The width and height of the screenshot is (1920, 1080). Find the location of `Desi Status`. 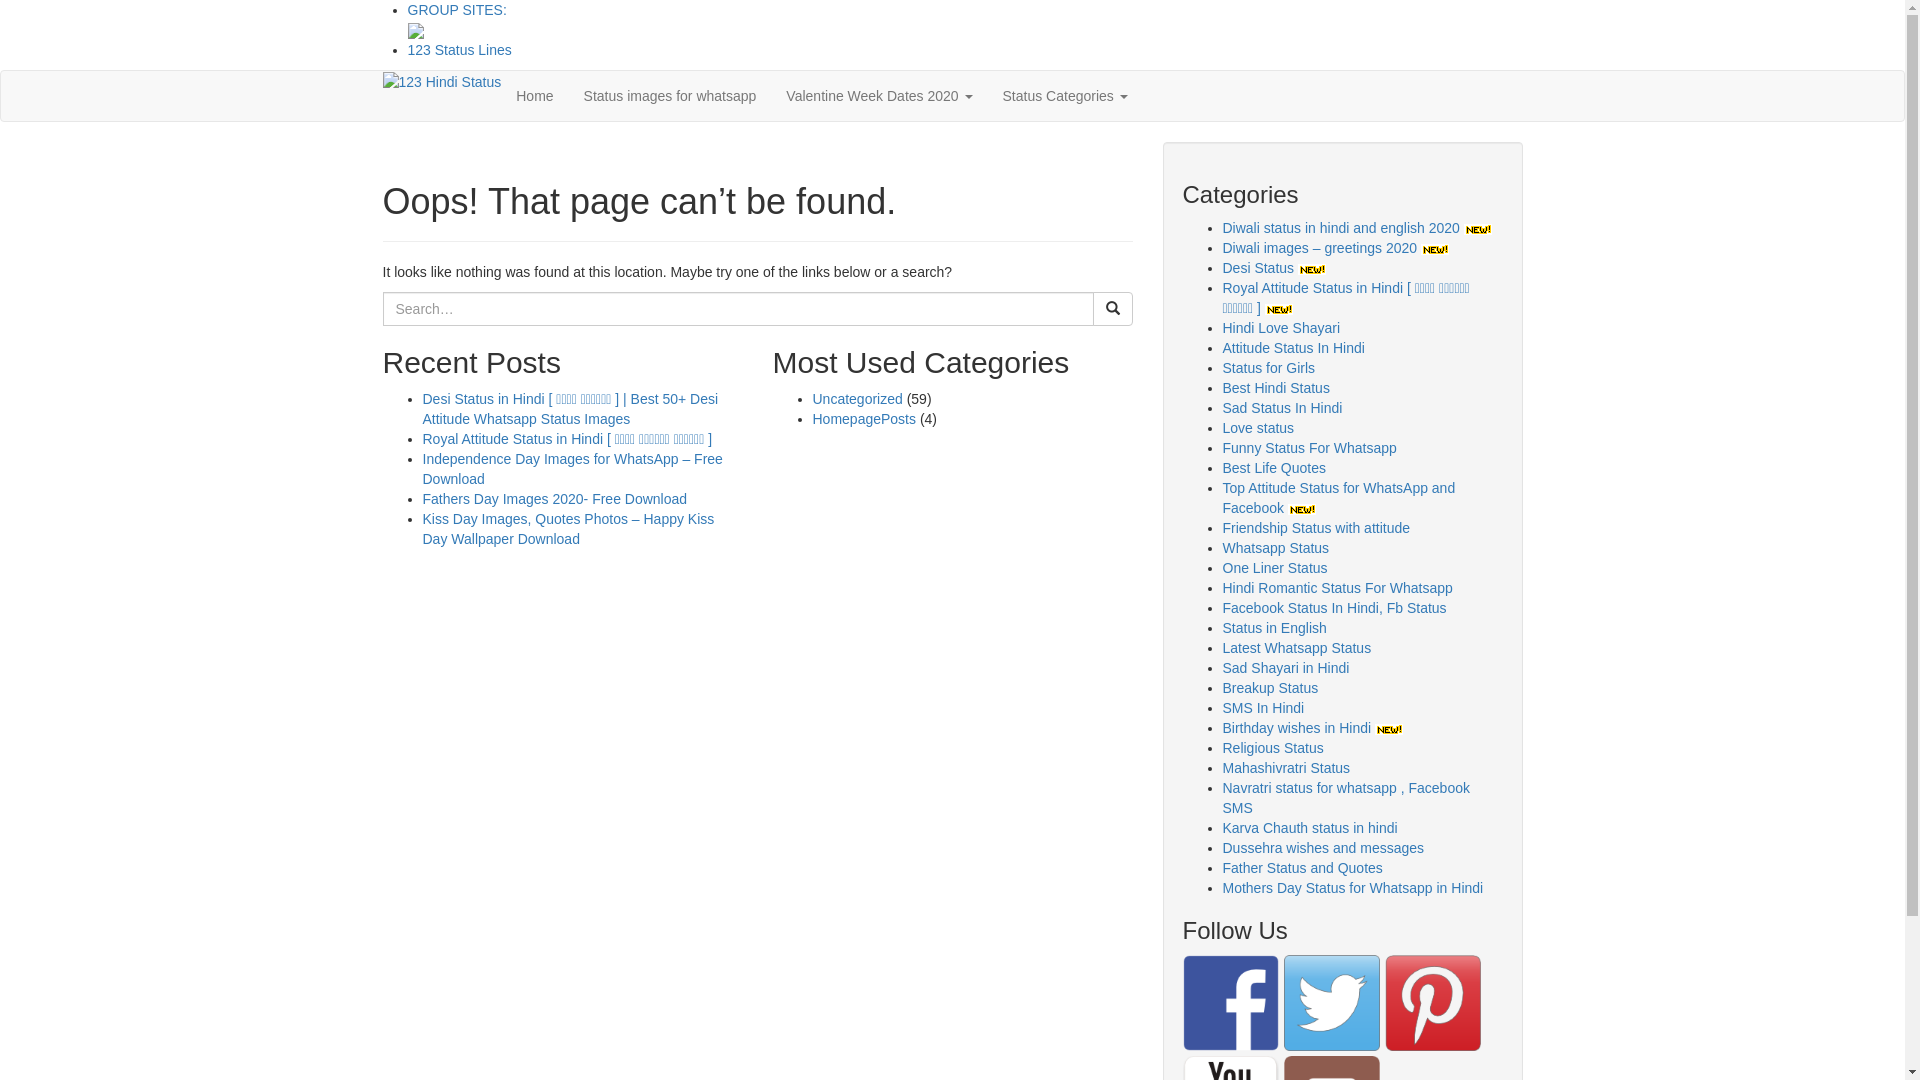

Desi Status is located at coordinates (1274, 268).